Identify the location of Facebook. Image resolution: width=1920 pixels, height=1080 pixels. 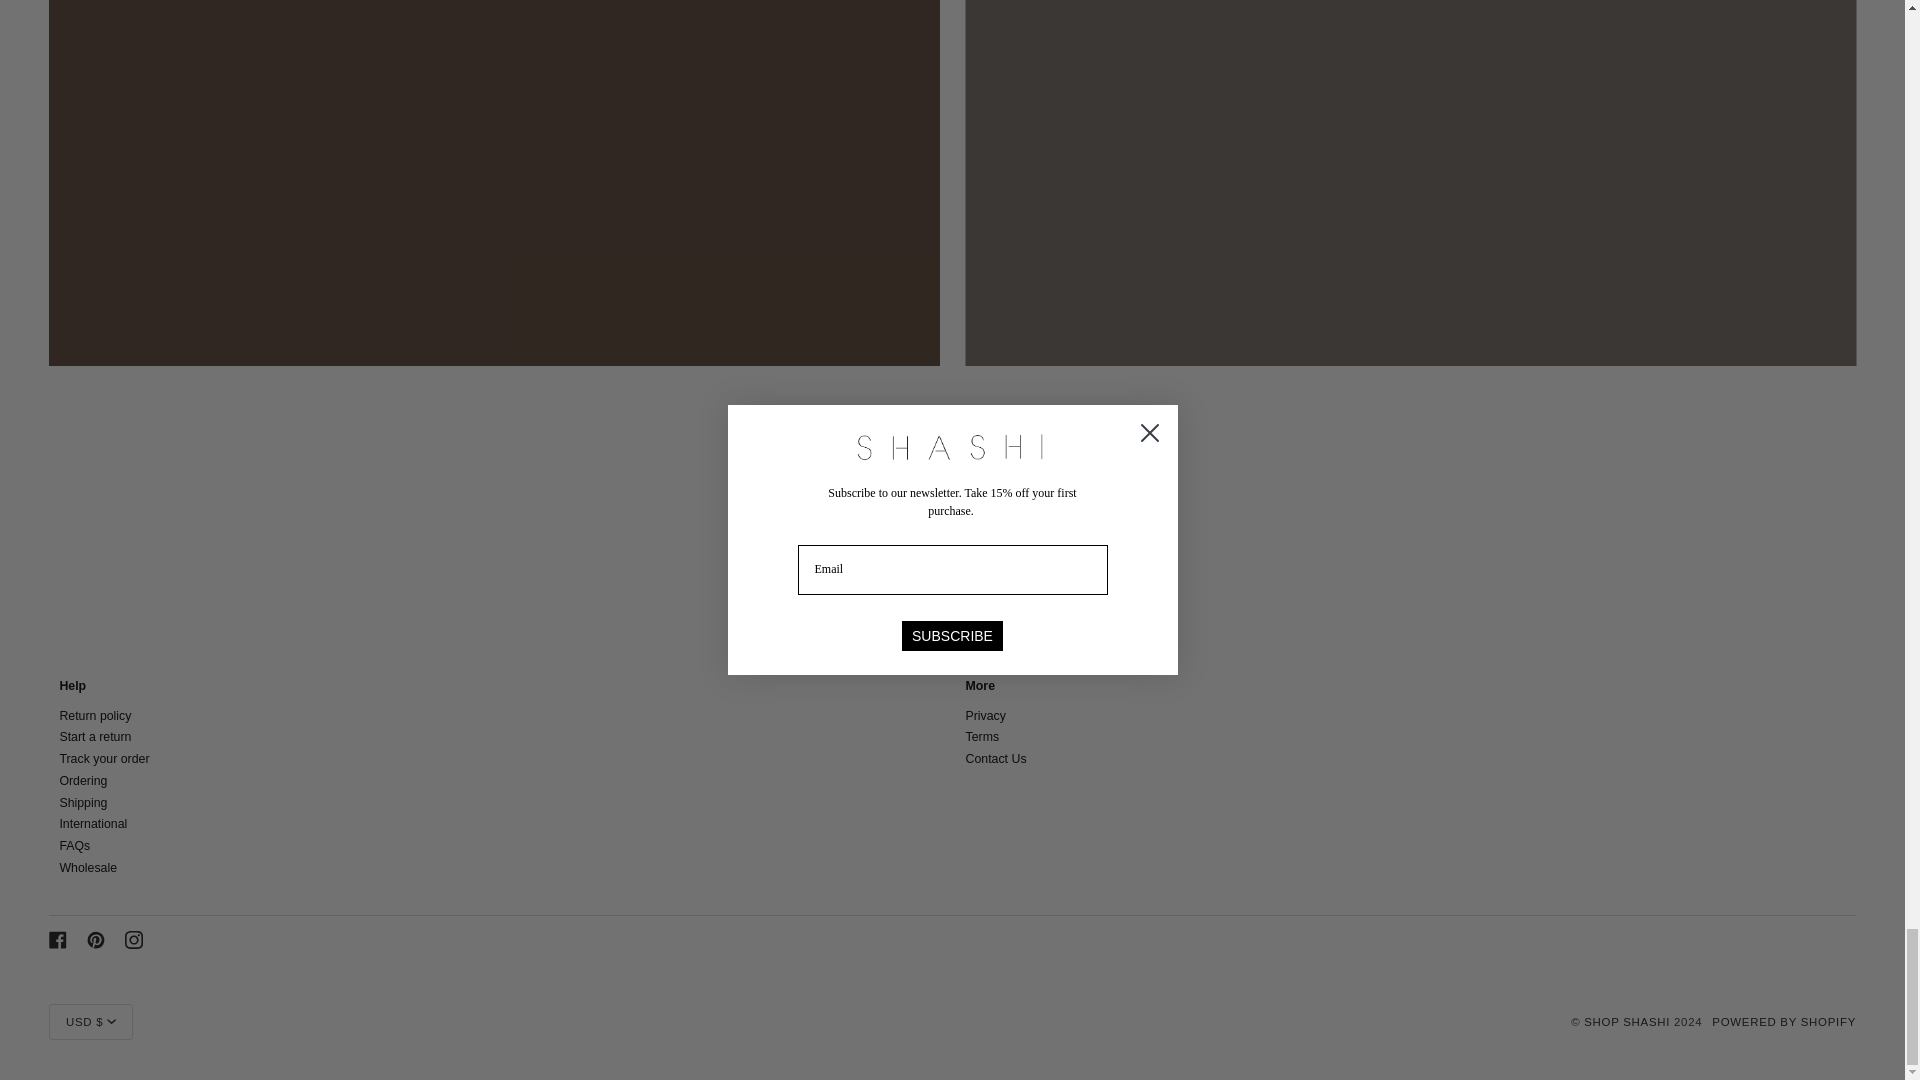
(58, 940).